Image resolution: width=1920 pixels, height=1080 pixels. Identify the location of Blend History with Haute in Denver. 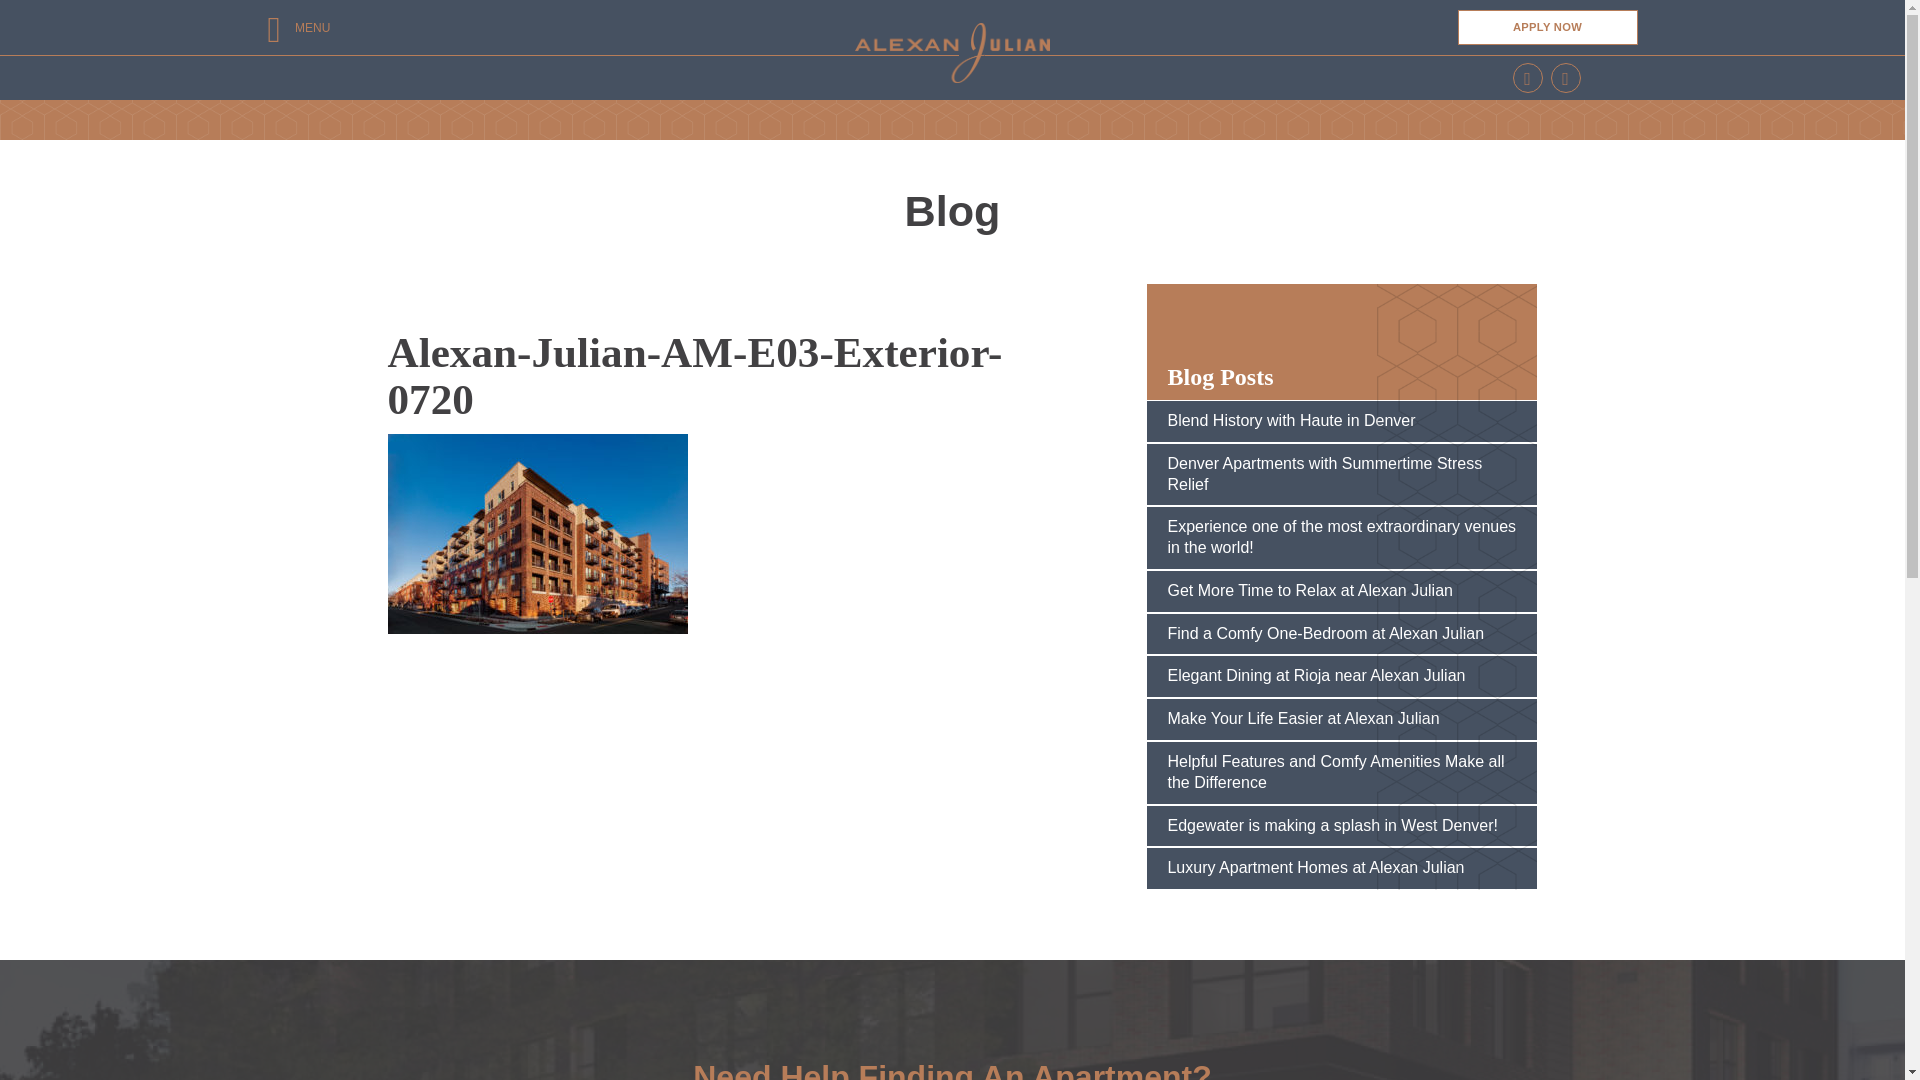
(1342, 422).